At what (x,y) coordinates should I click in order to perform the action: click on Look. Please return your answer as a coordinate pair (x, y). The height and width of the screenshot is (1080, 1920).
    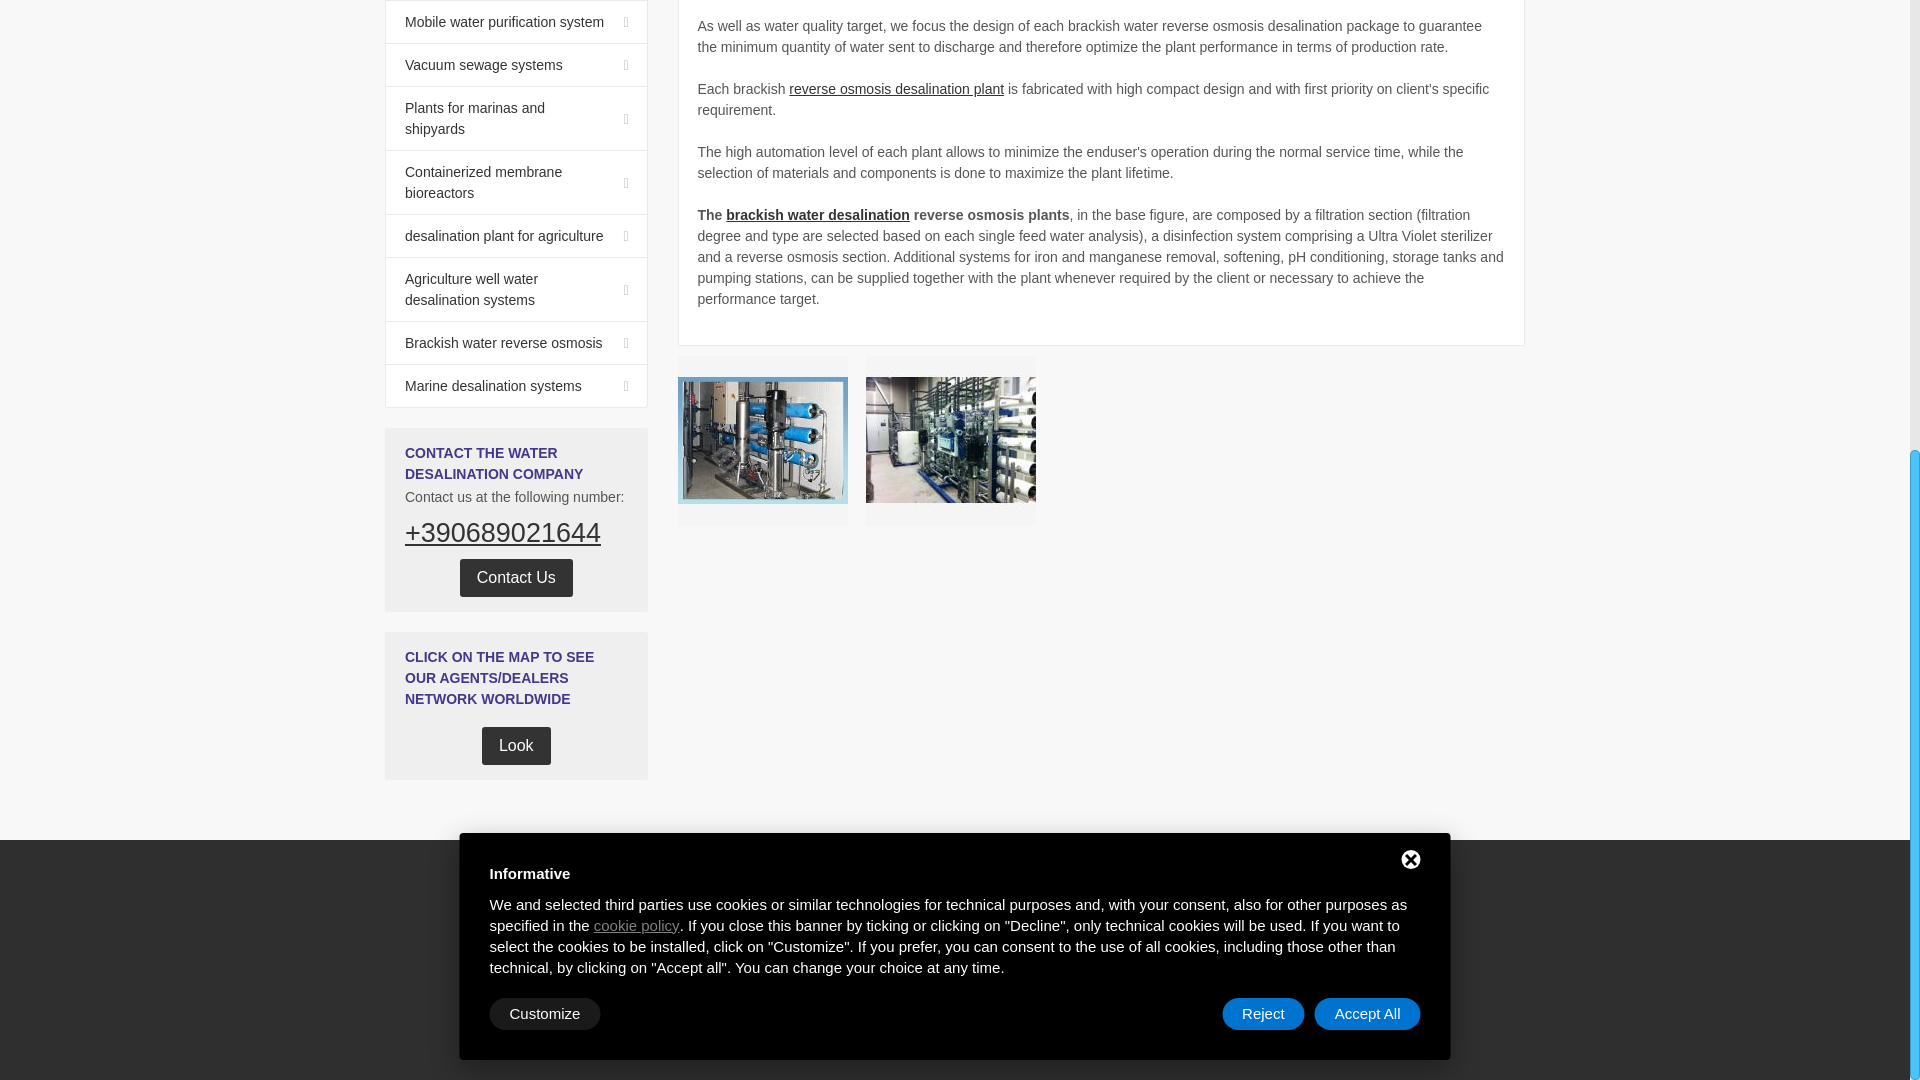
    Looking at the image, I should click on (516, 745).